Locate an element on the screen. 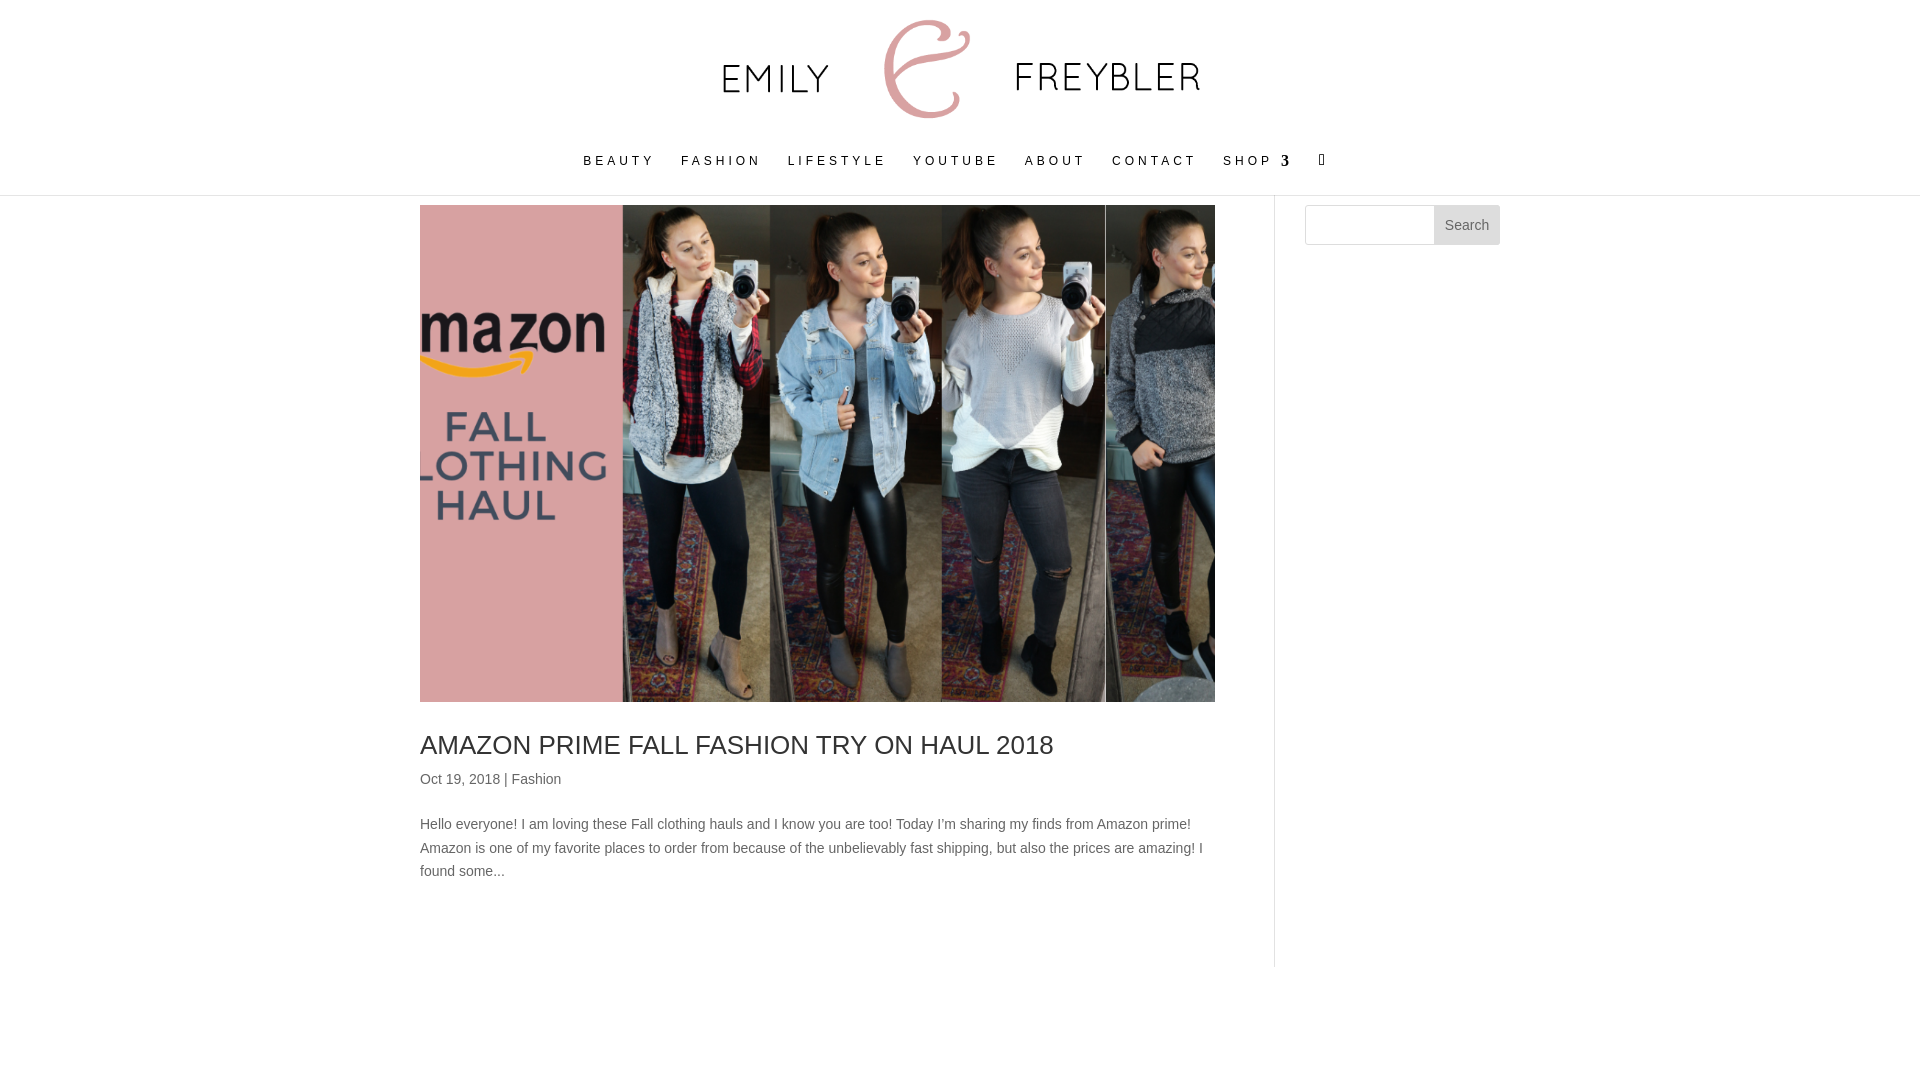  SHOP is located at coordinates (1258, 174).